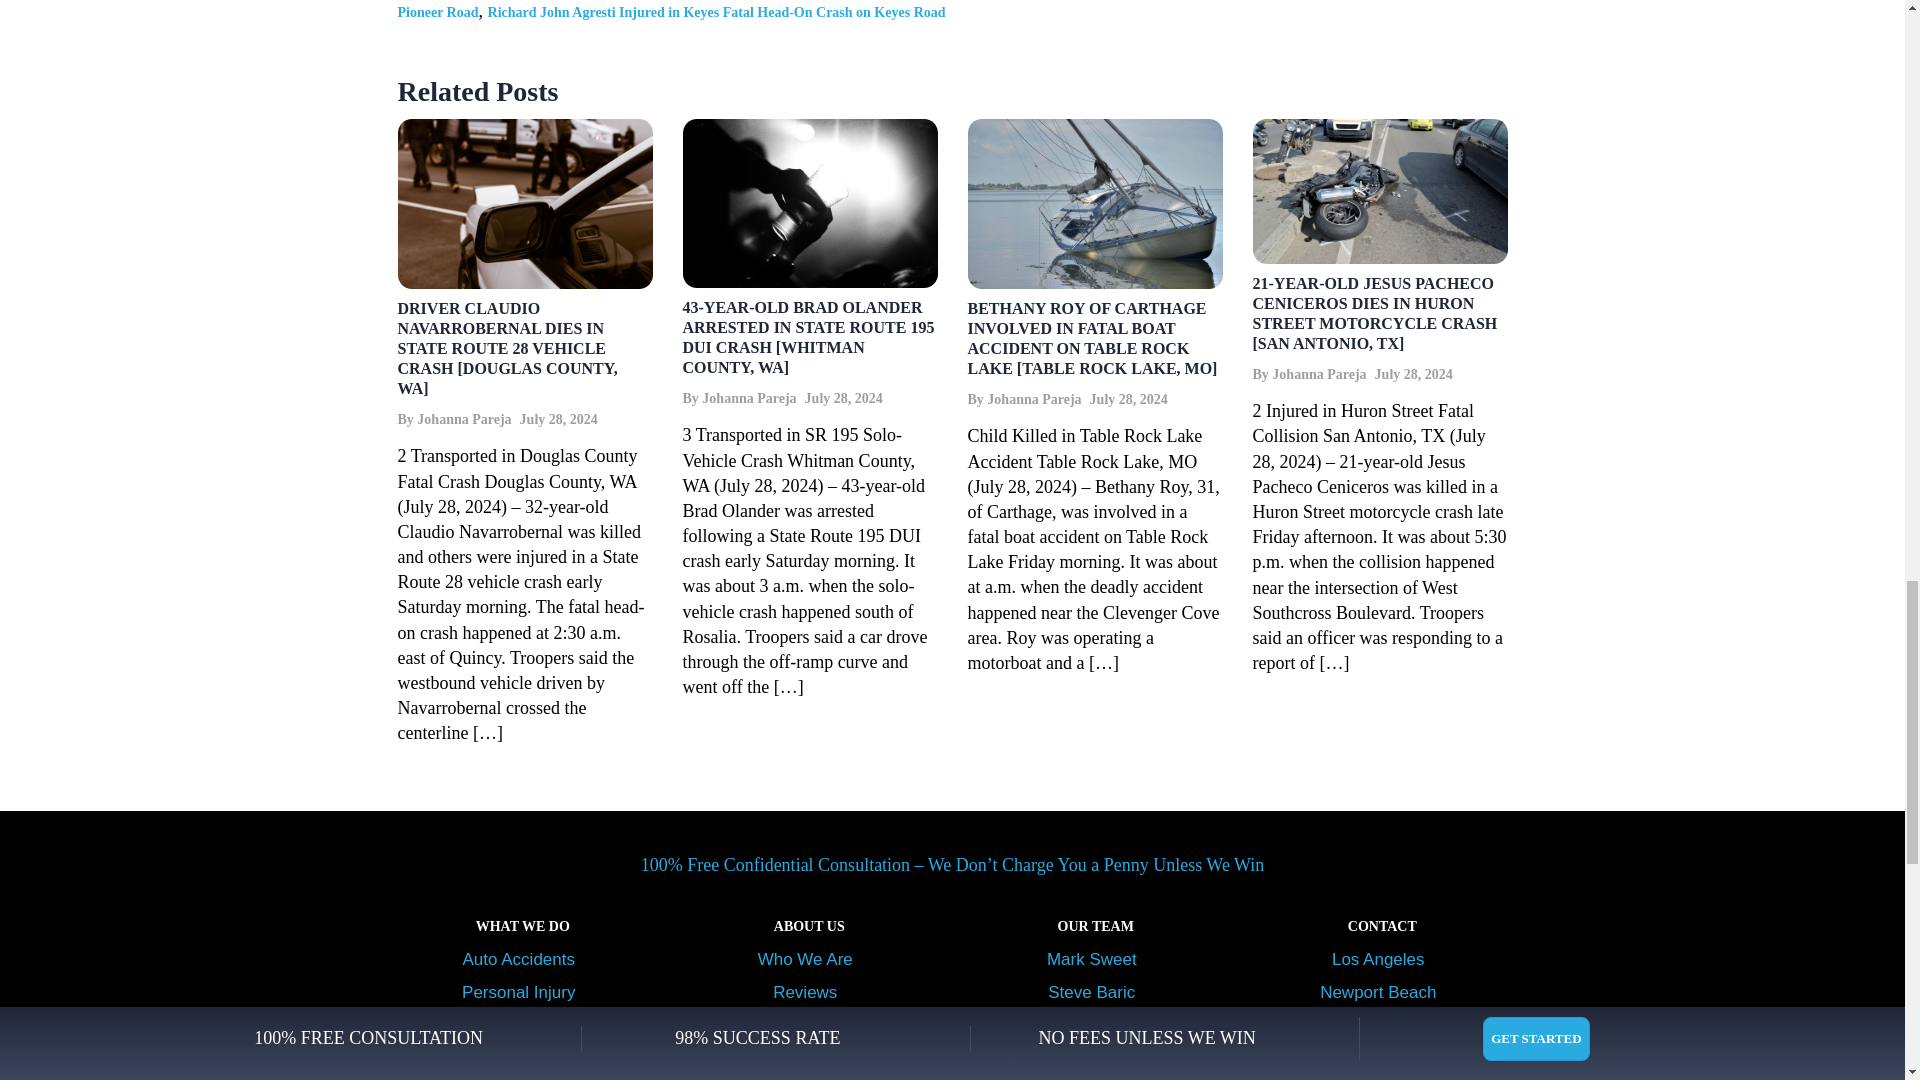  I want to click on Johanna Pareja, so click(749, 398).